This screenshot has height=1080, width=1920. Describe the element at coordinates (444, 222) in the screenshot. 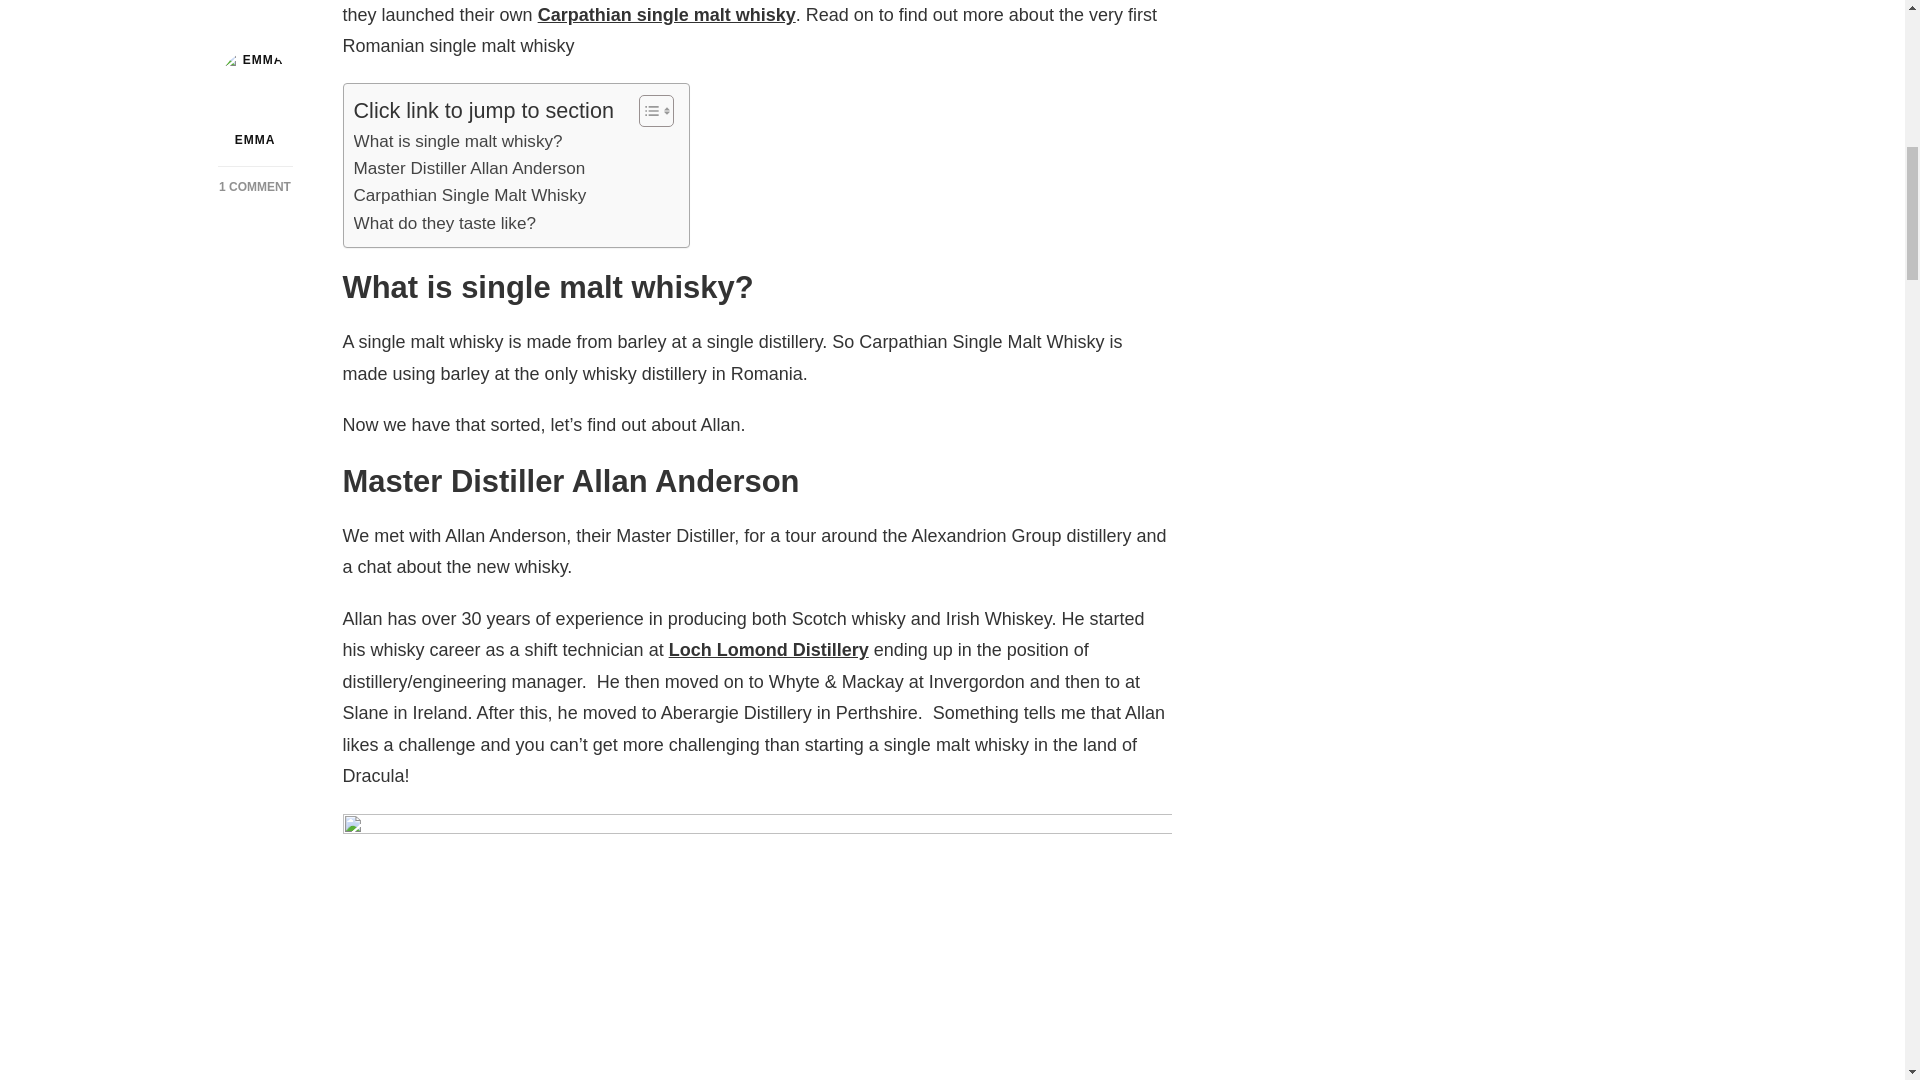

I see `What do they taste like?` at that location.